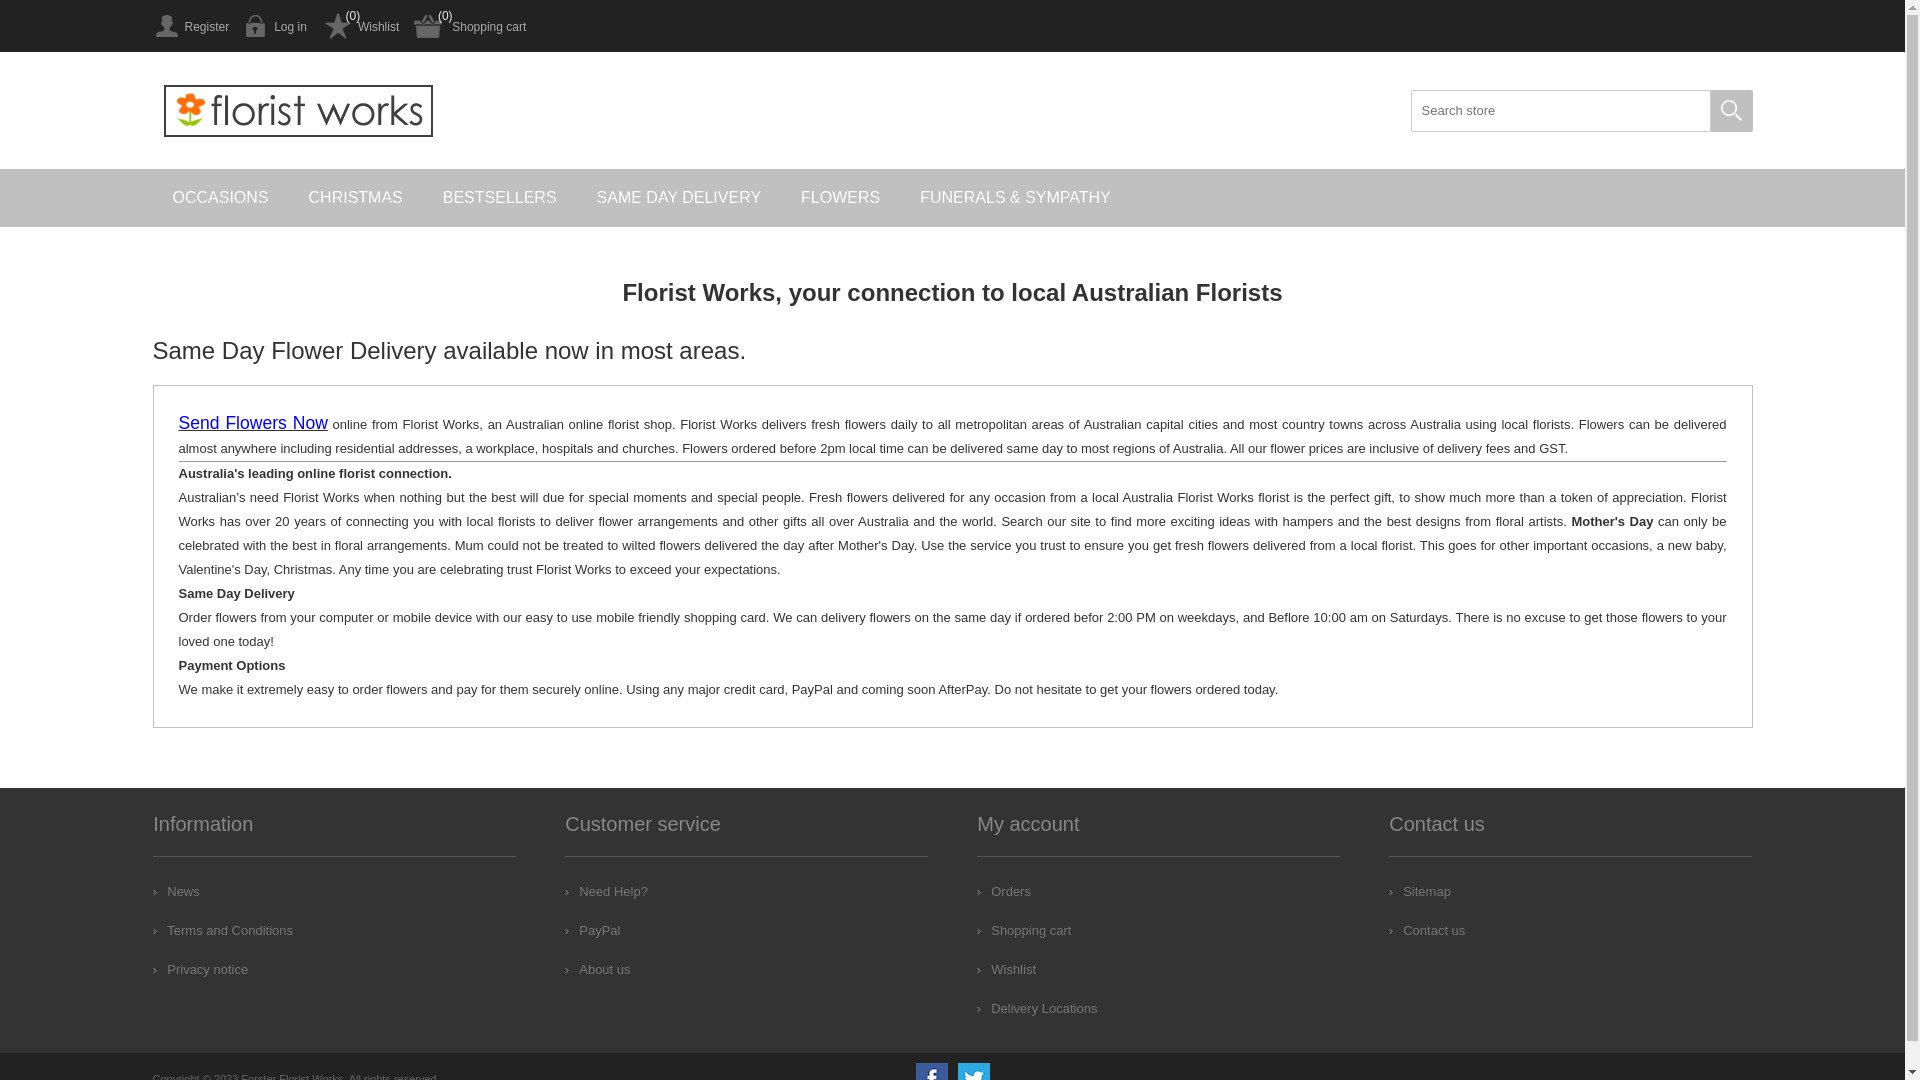 This screenshot has width=1920, height=1080. I want to click on Orders, so click(1004, 891).